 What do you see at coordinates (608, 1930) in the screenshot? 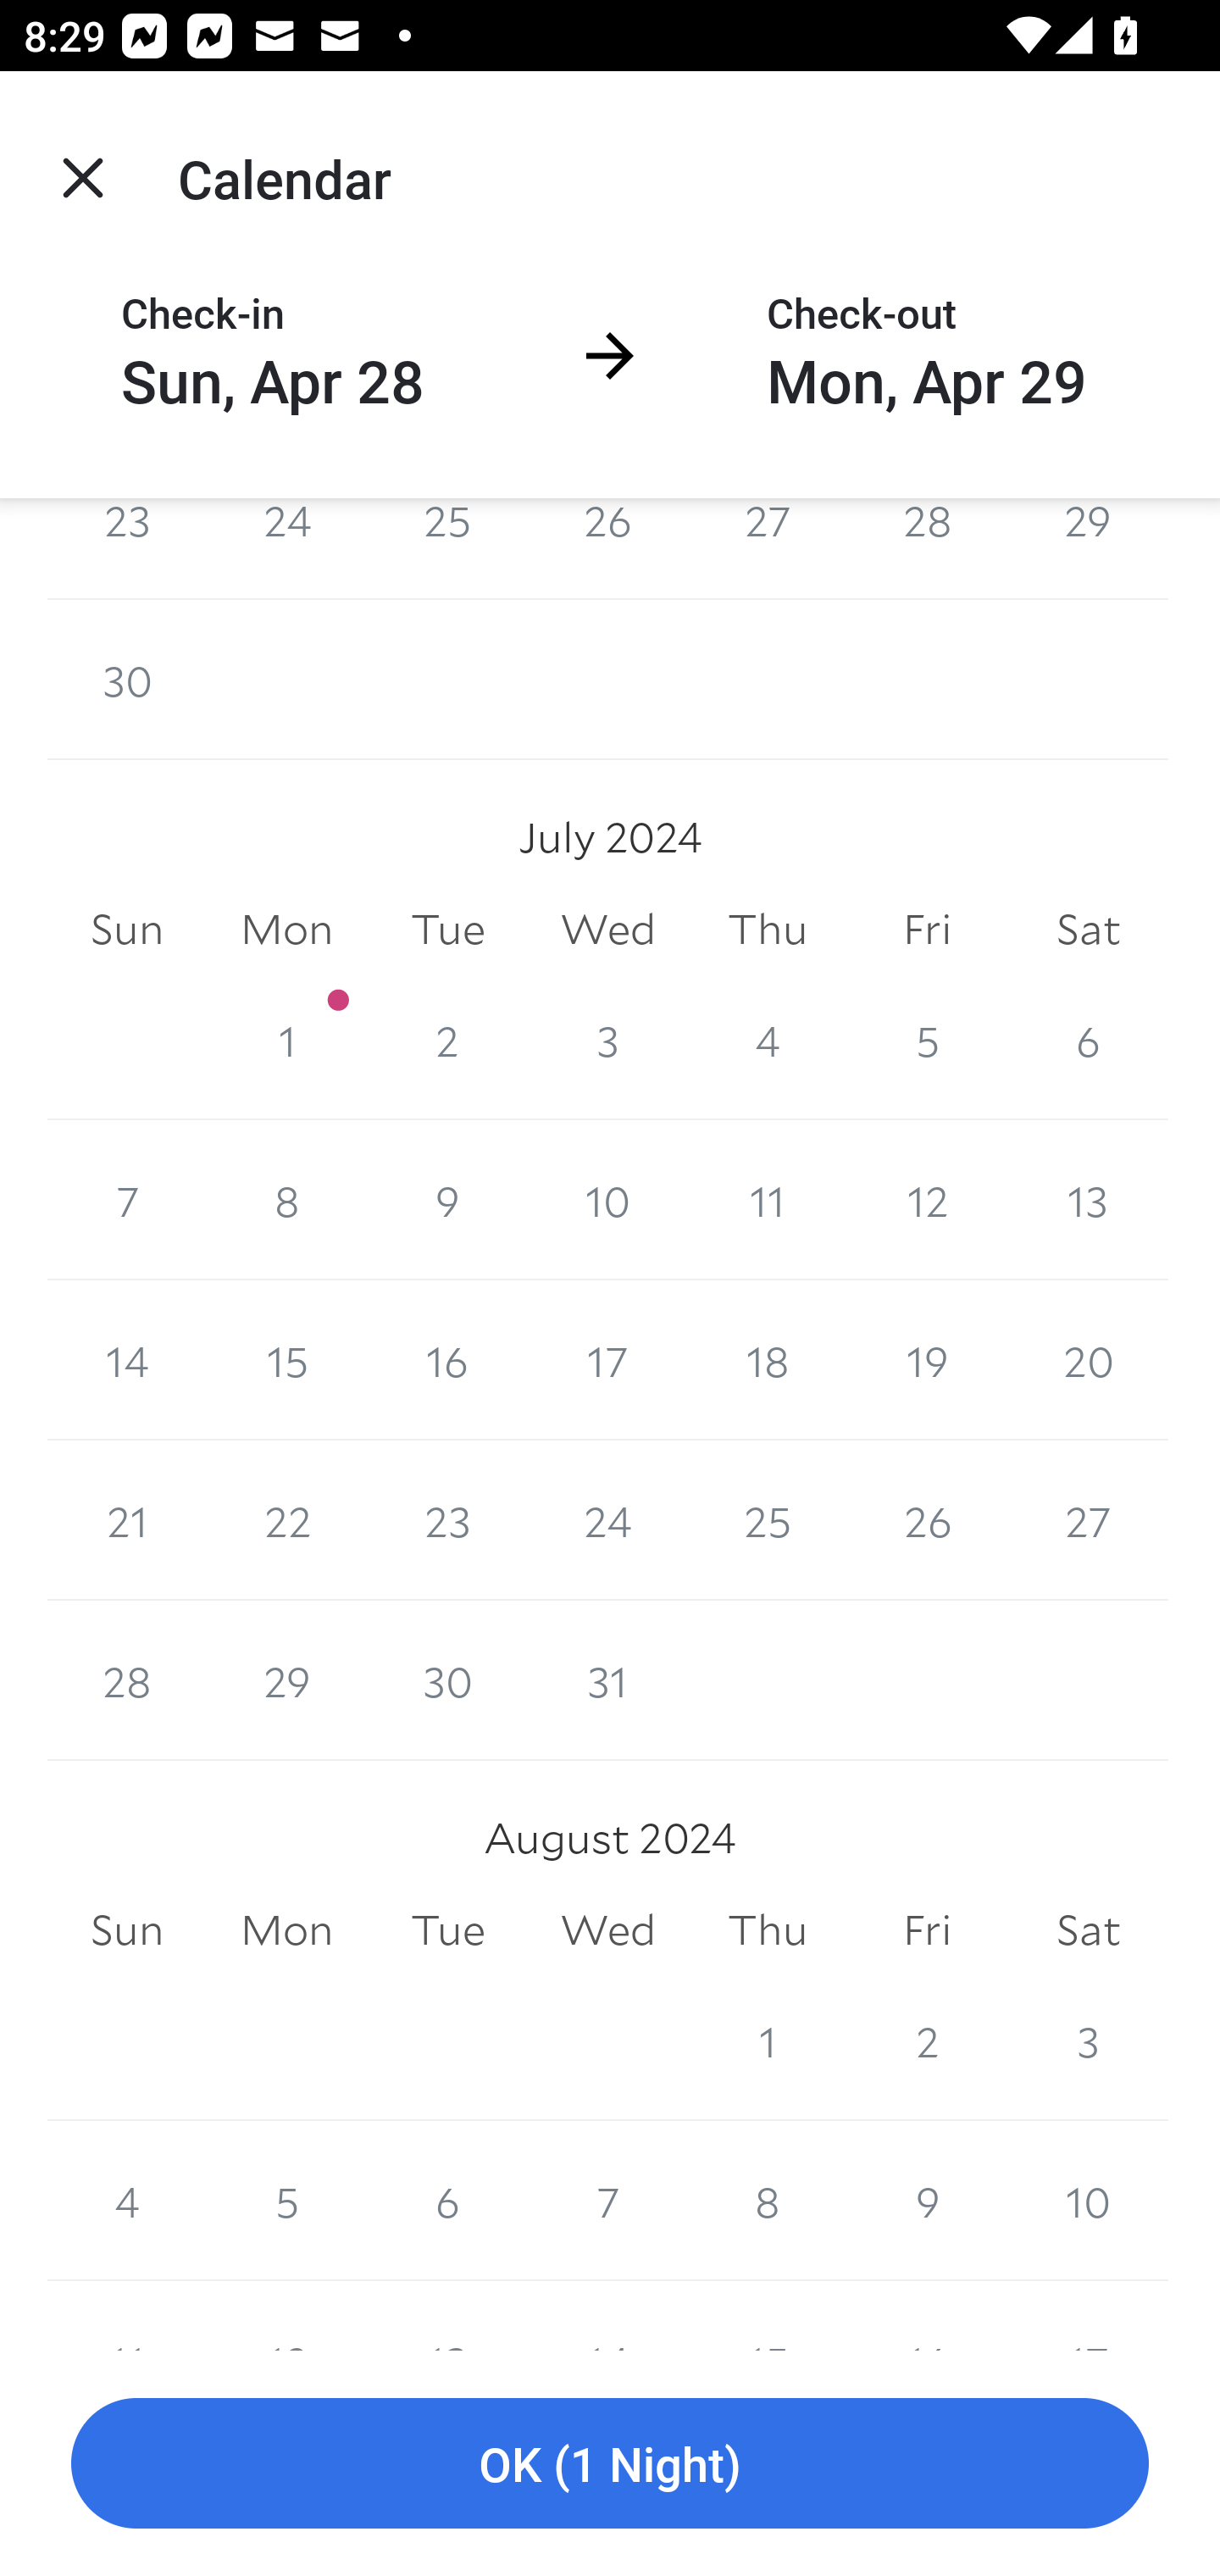
I see `Wed` at bounding box center [608, 1930].